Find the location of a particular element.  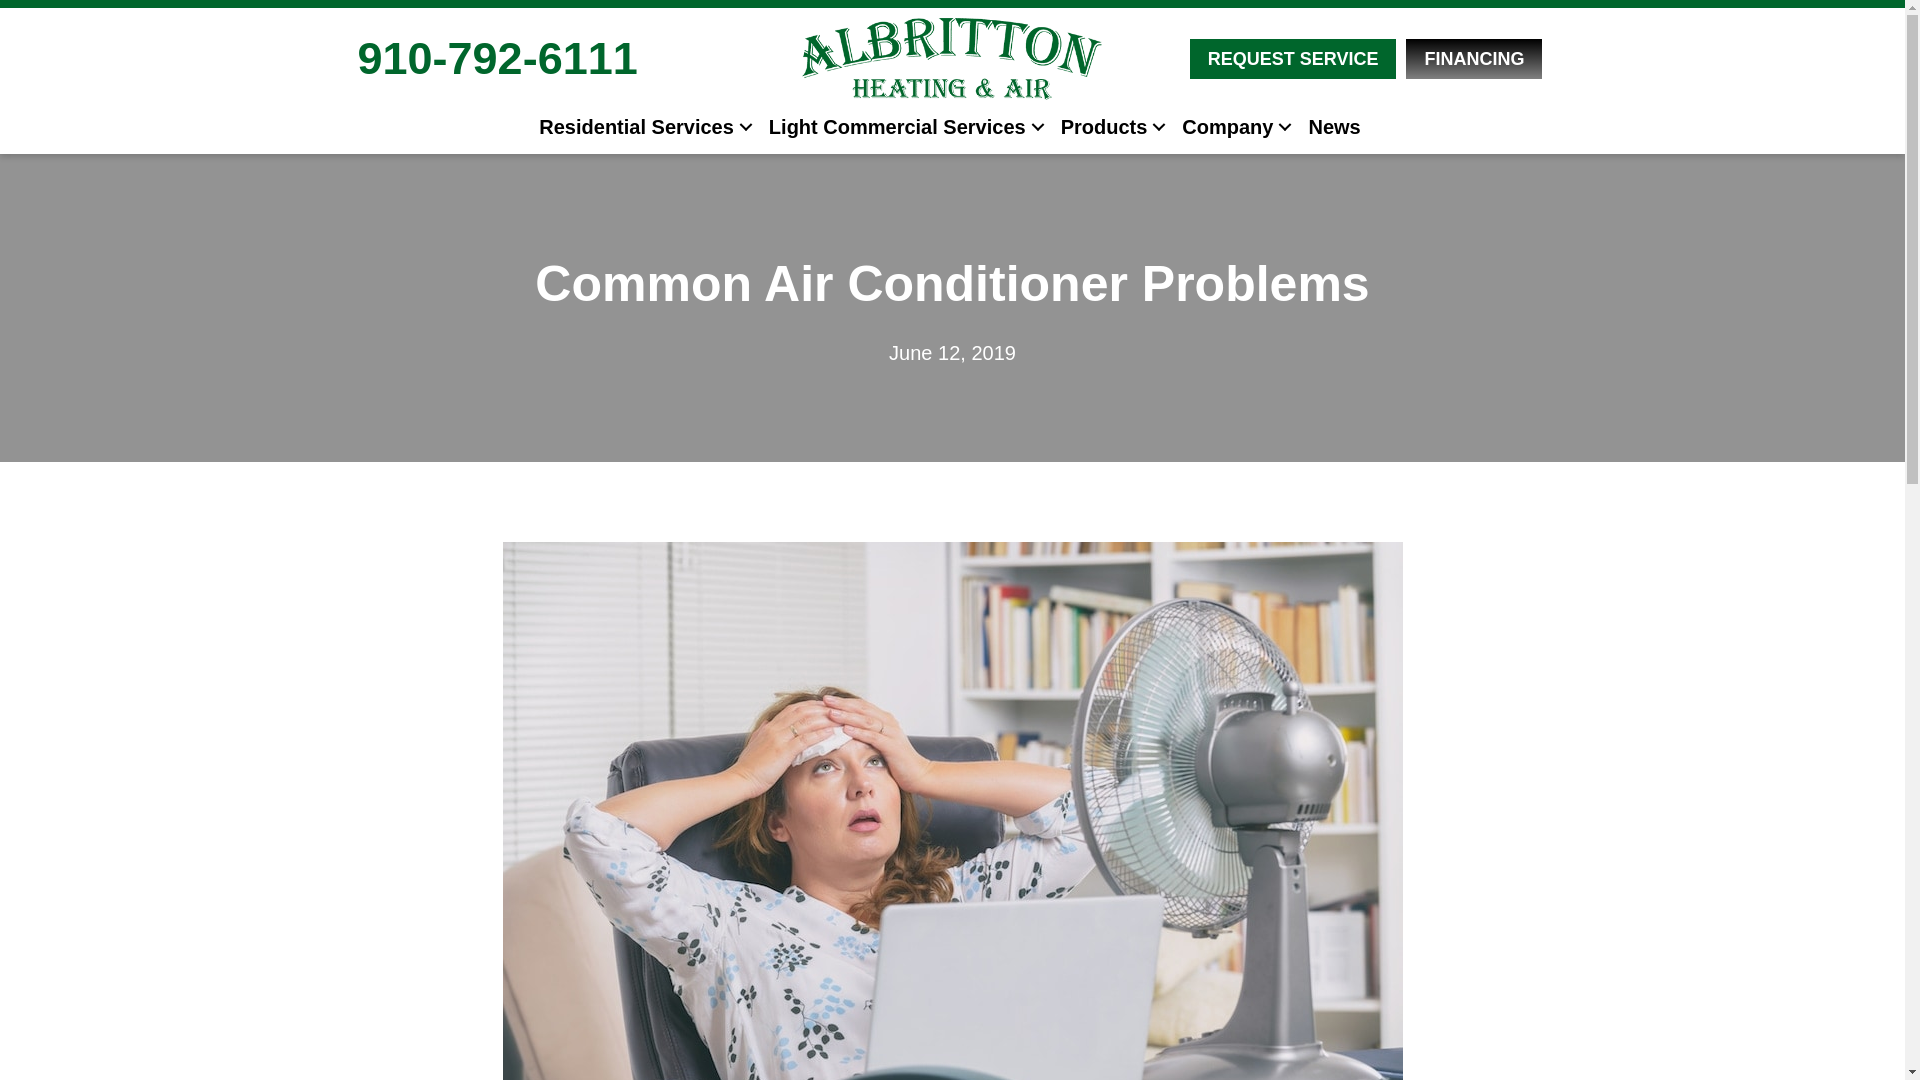

News is located at coordinates (1334, 126).